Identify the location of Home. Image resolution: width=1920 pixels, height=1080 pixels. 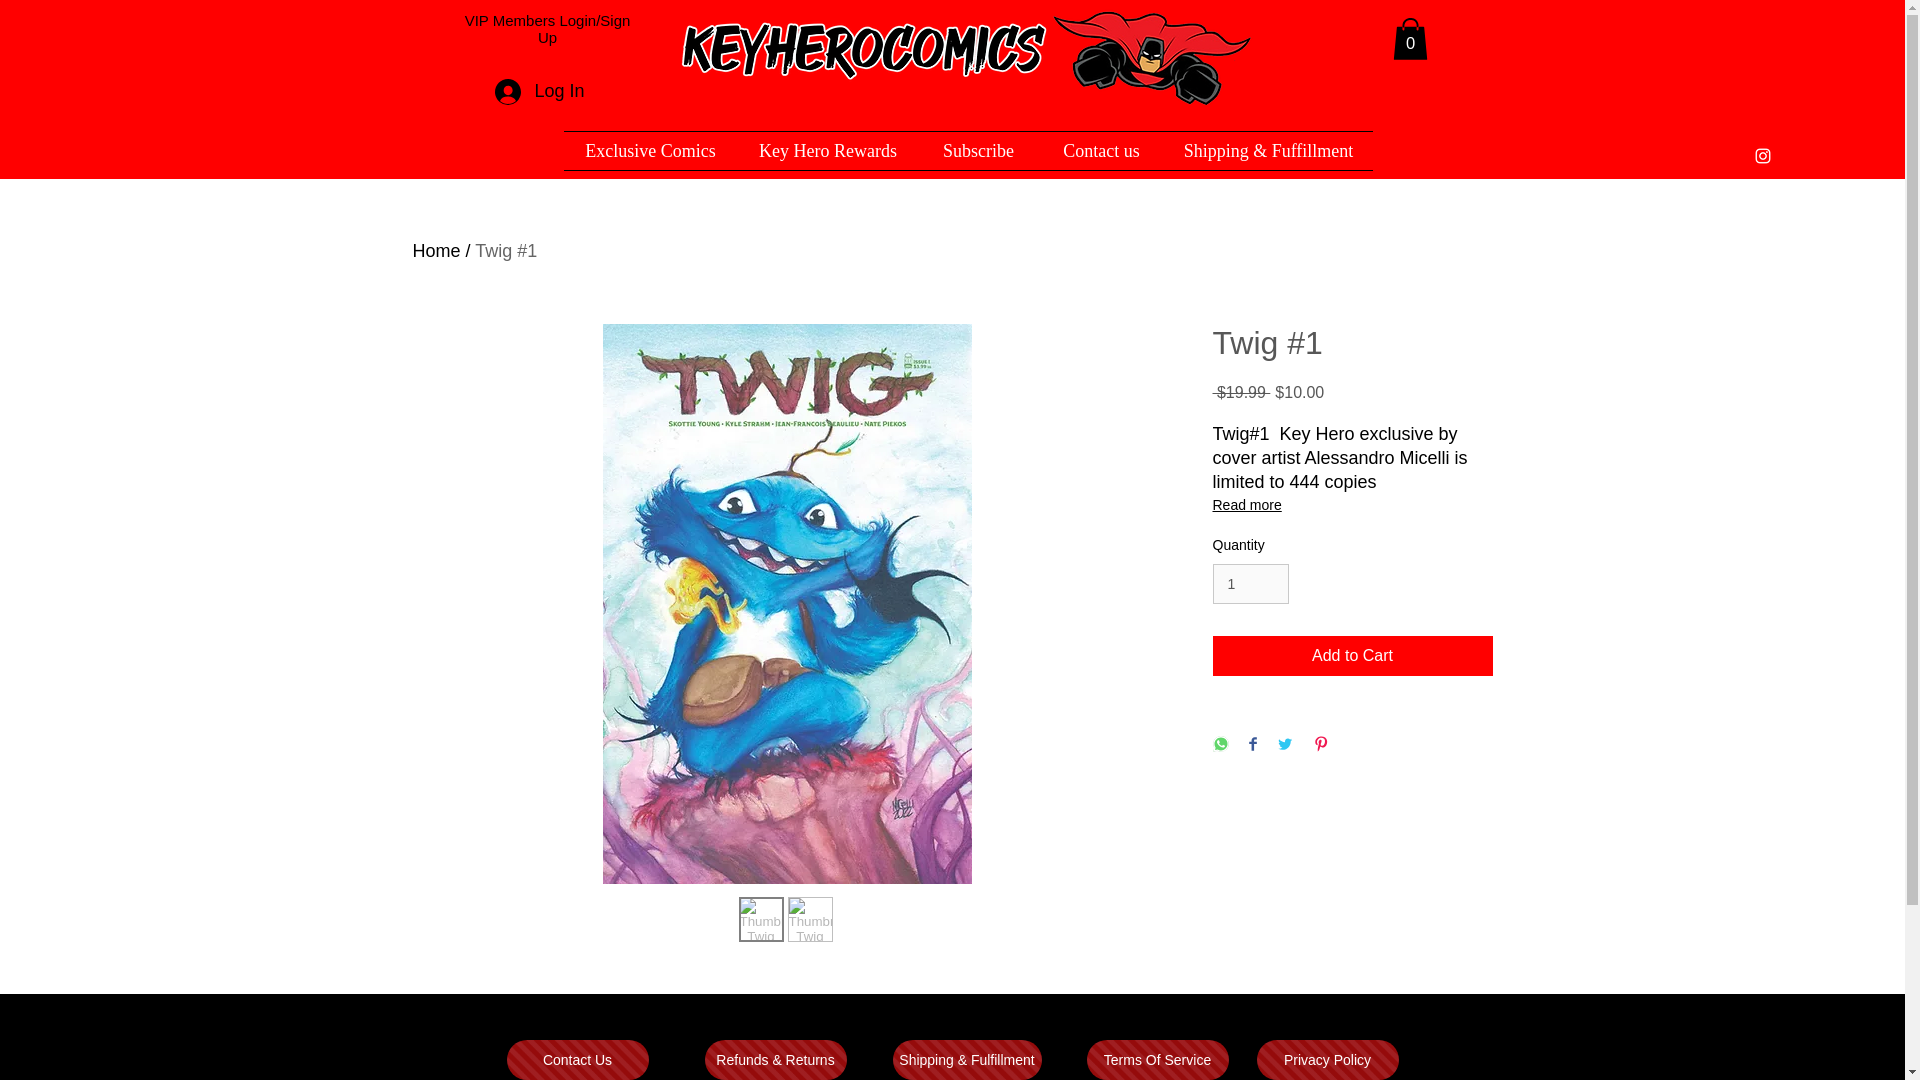
(436, 250).